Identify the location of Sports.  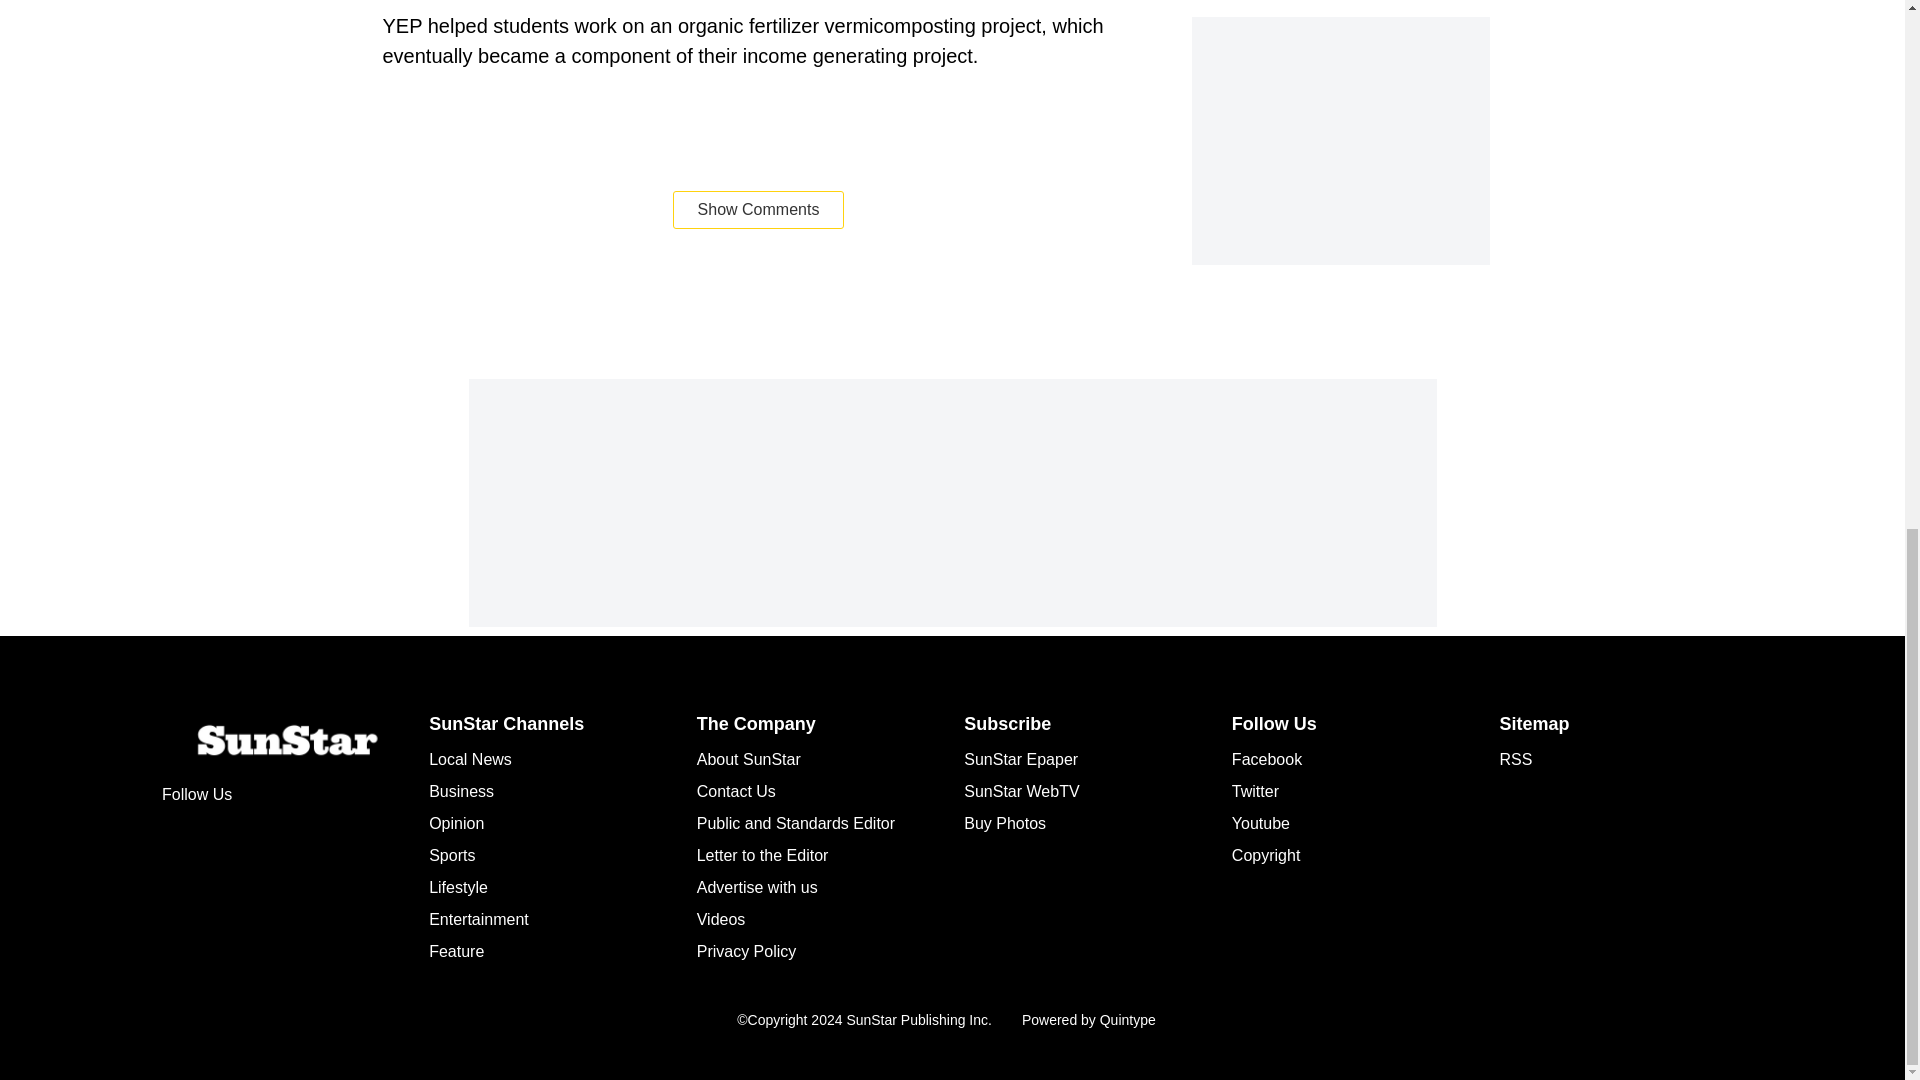
(451, 855).